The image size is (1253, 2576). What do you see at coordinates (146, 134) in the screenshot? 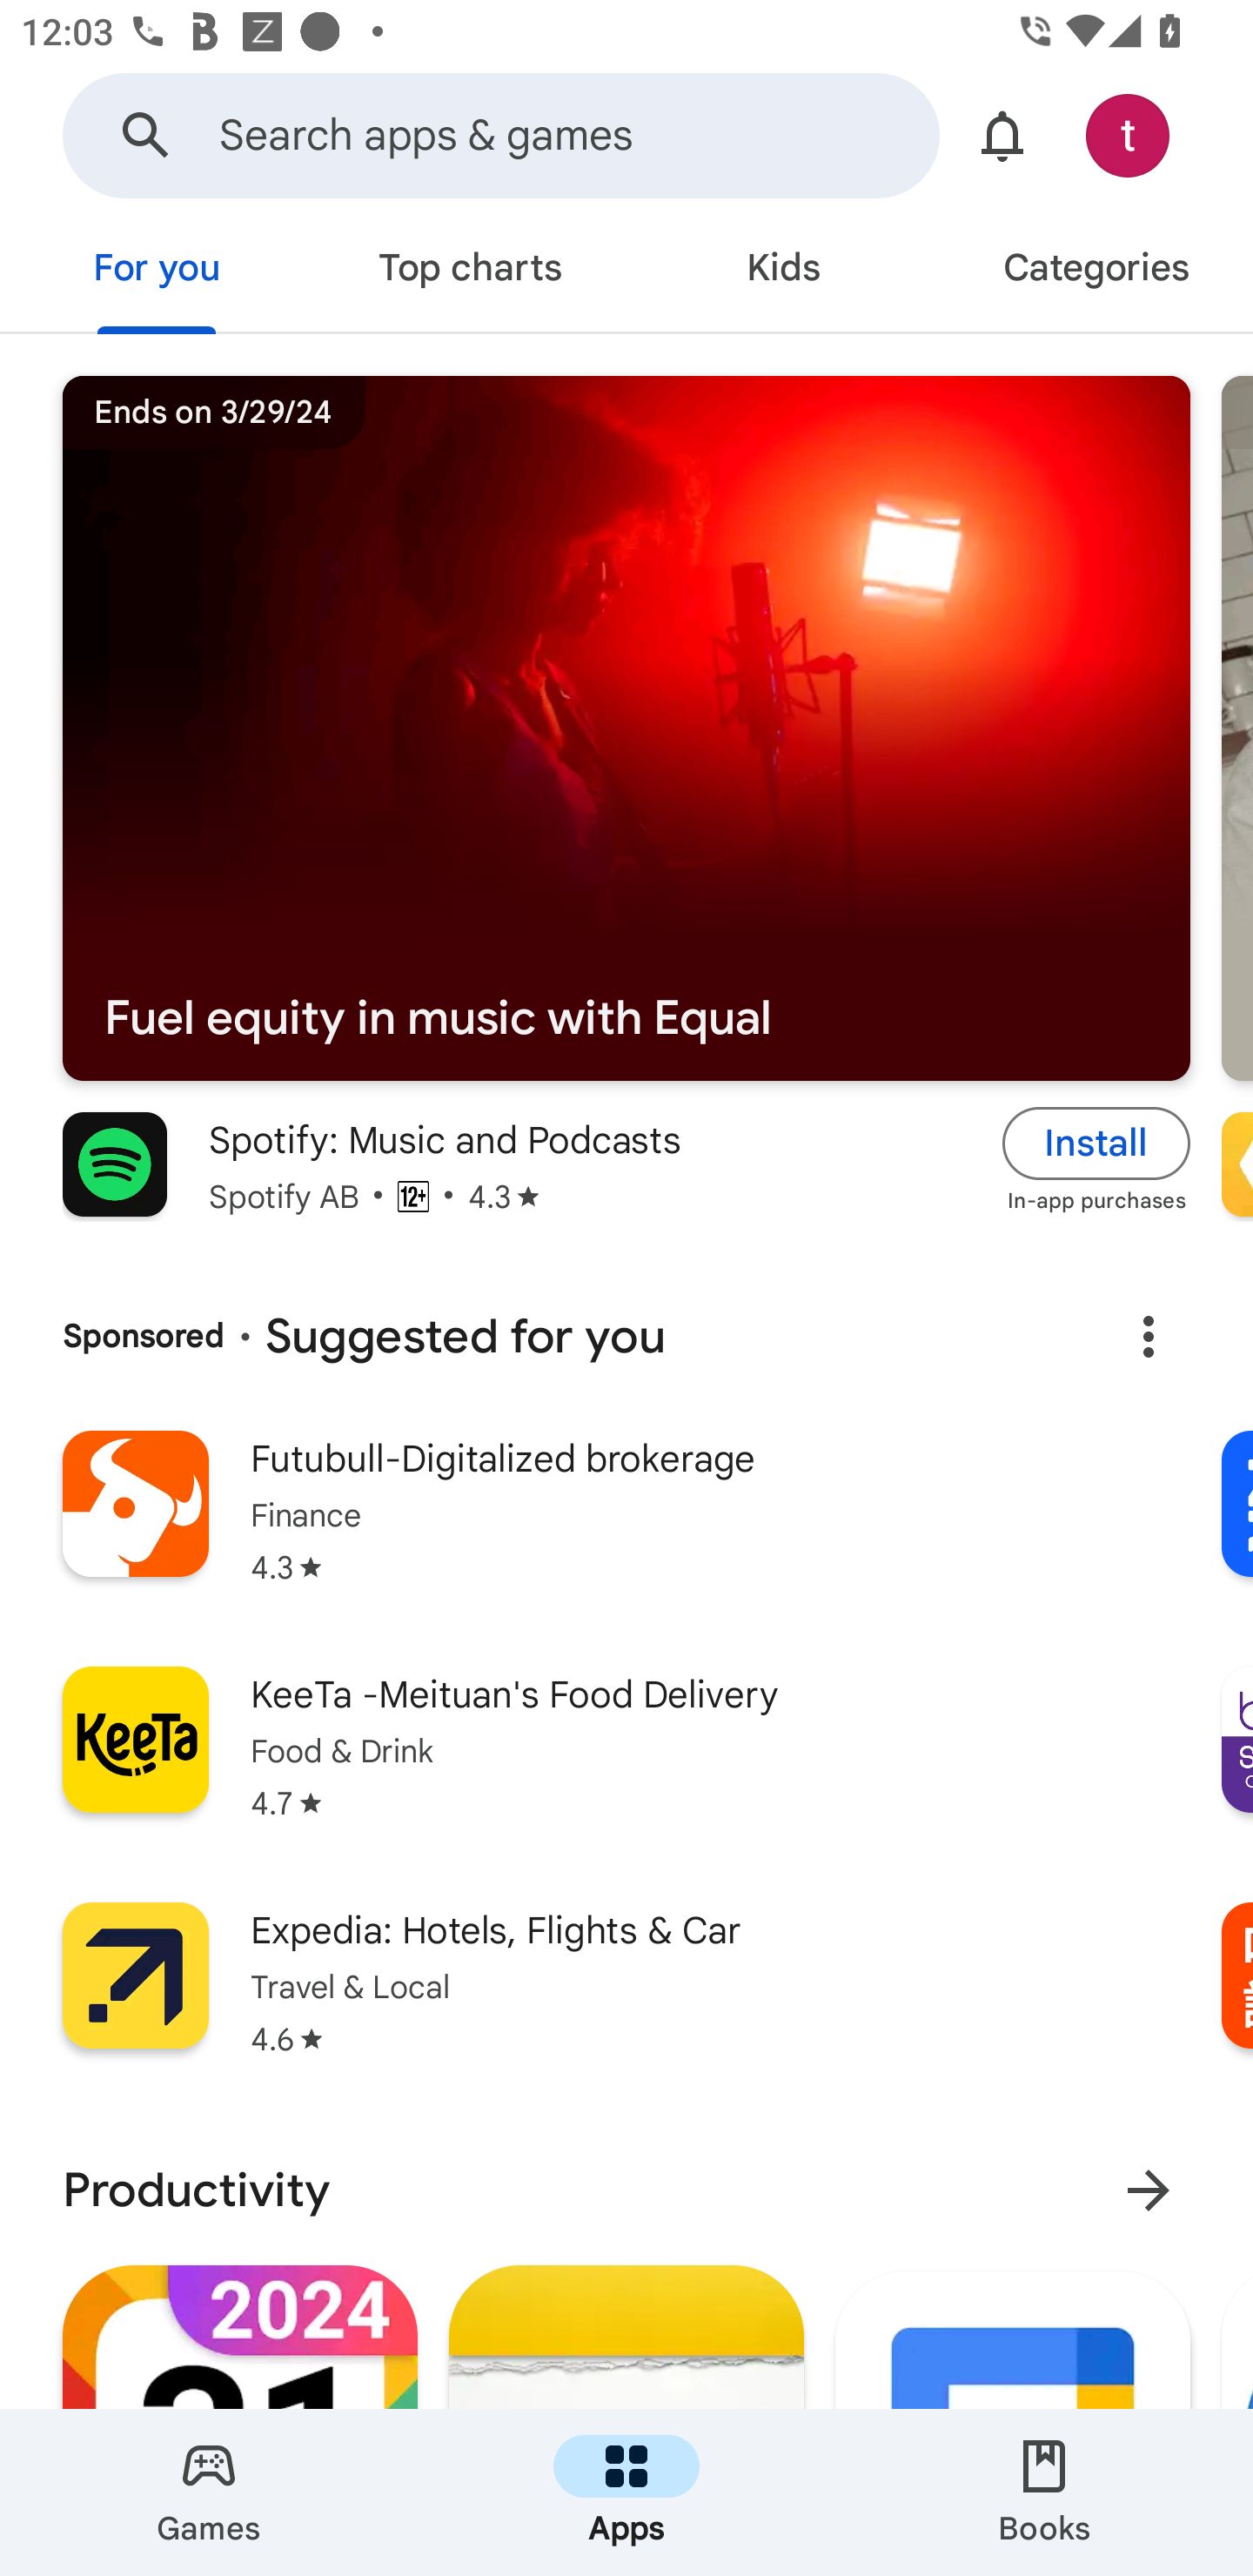
I see `Search Google Play` at bounding box center [146, 134].